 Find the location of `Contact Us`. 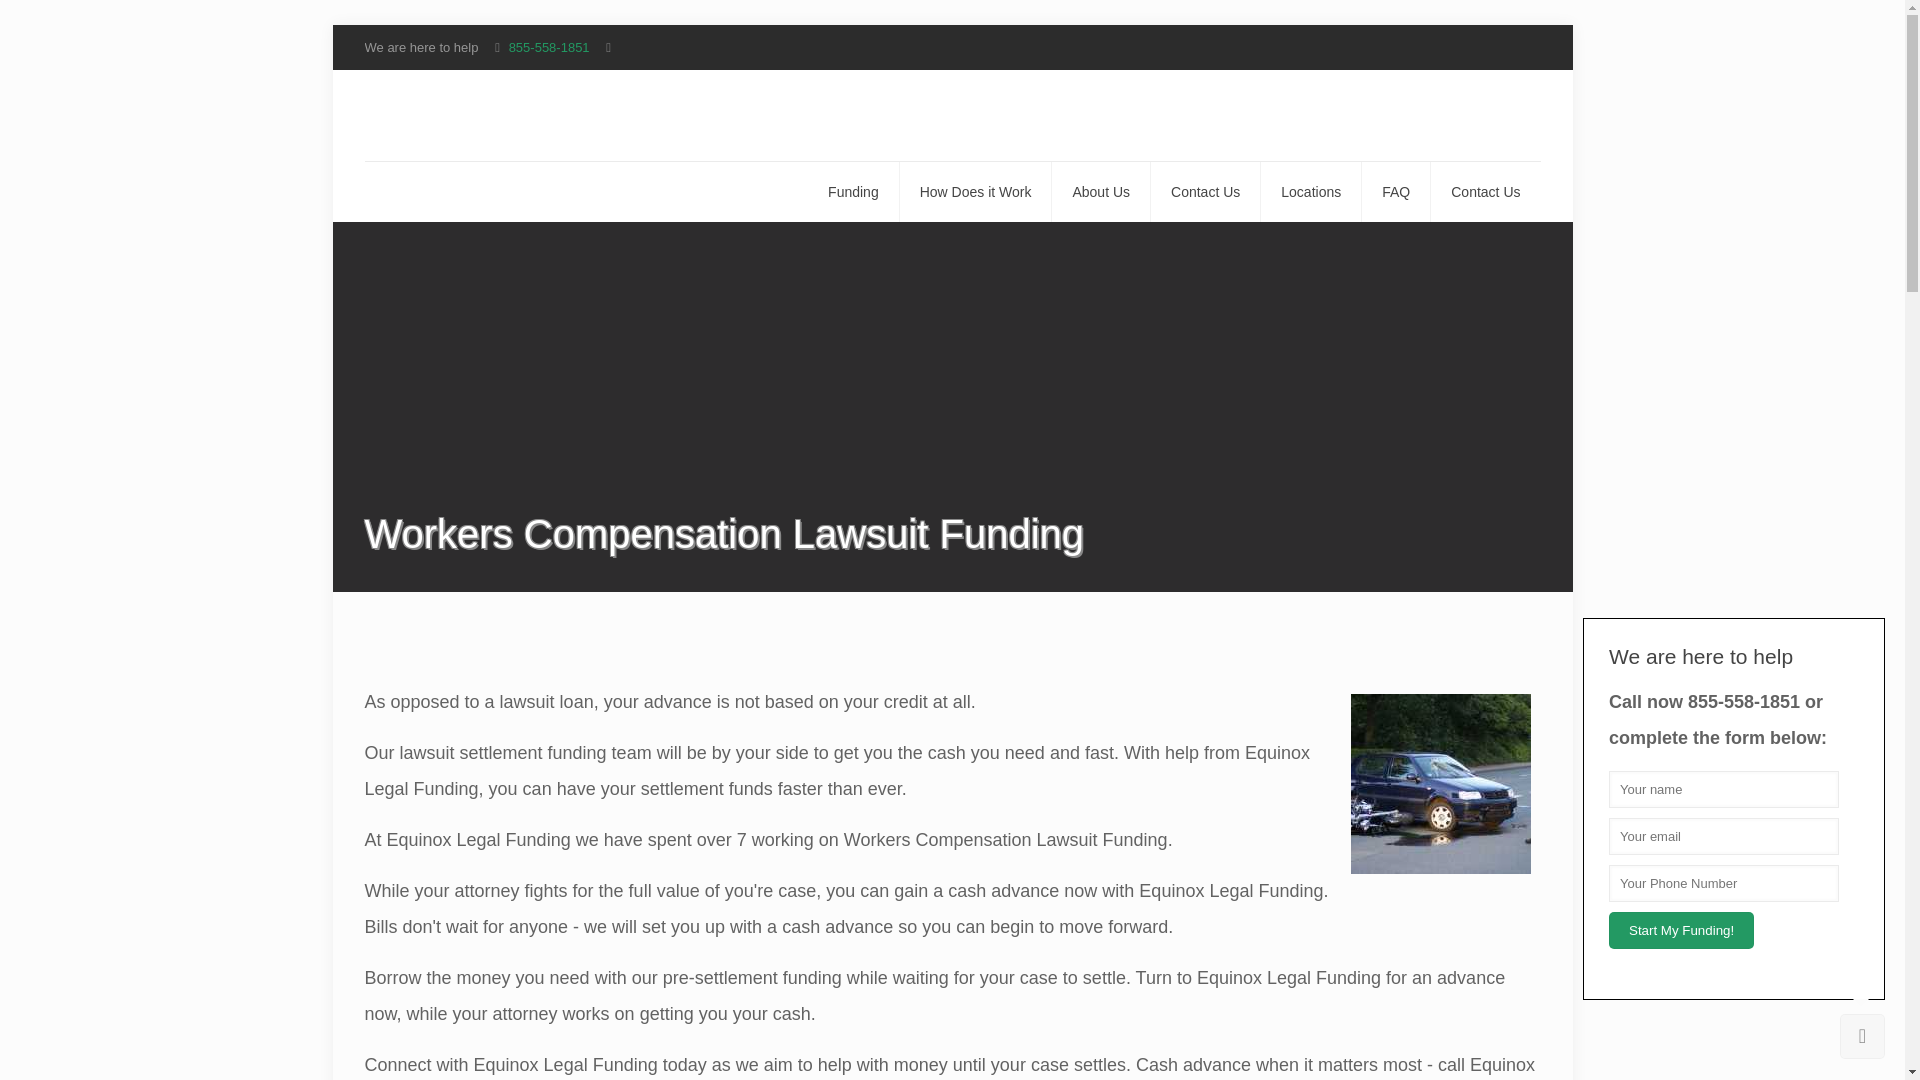

Contact Us is located at coordinates (1484, 192).